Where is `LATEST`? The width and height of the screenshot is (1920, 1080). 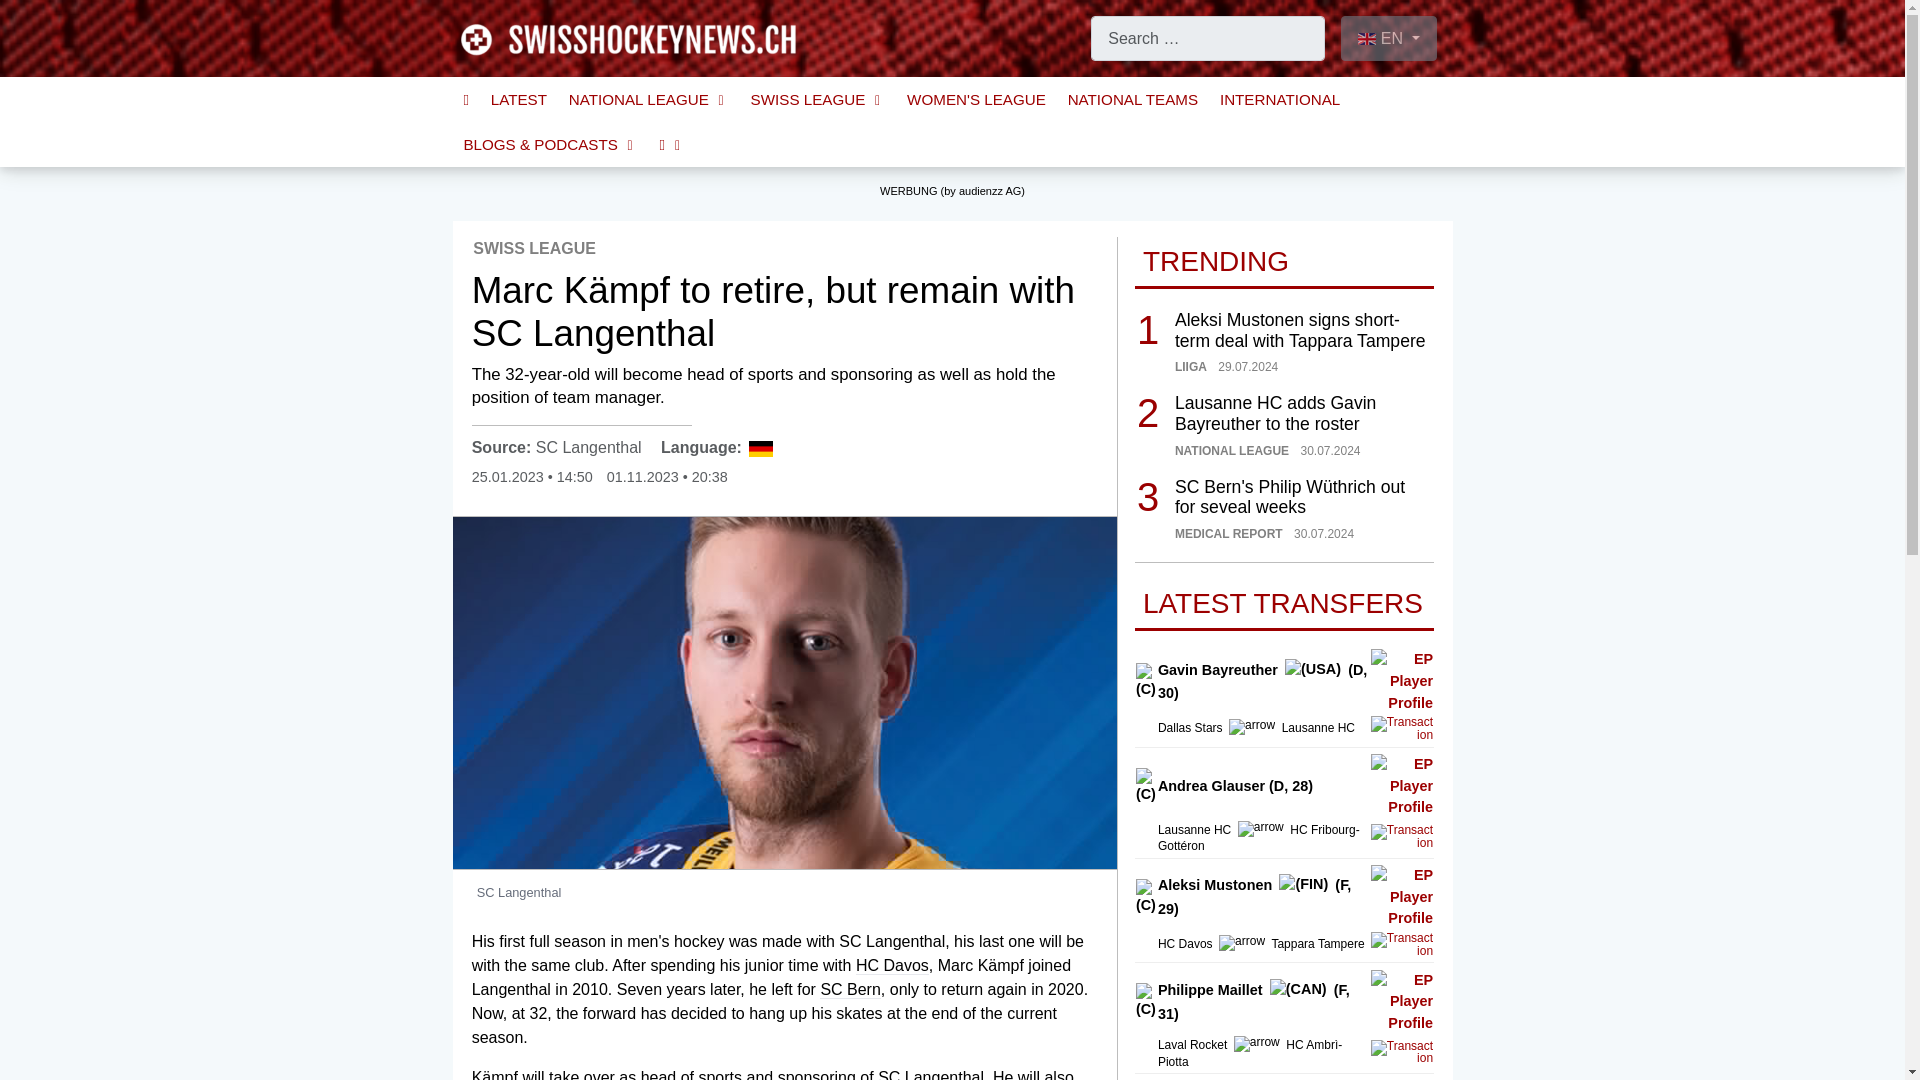
LATEST is located at coordinates (519, 99).